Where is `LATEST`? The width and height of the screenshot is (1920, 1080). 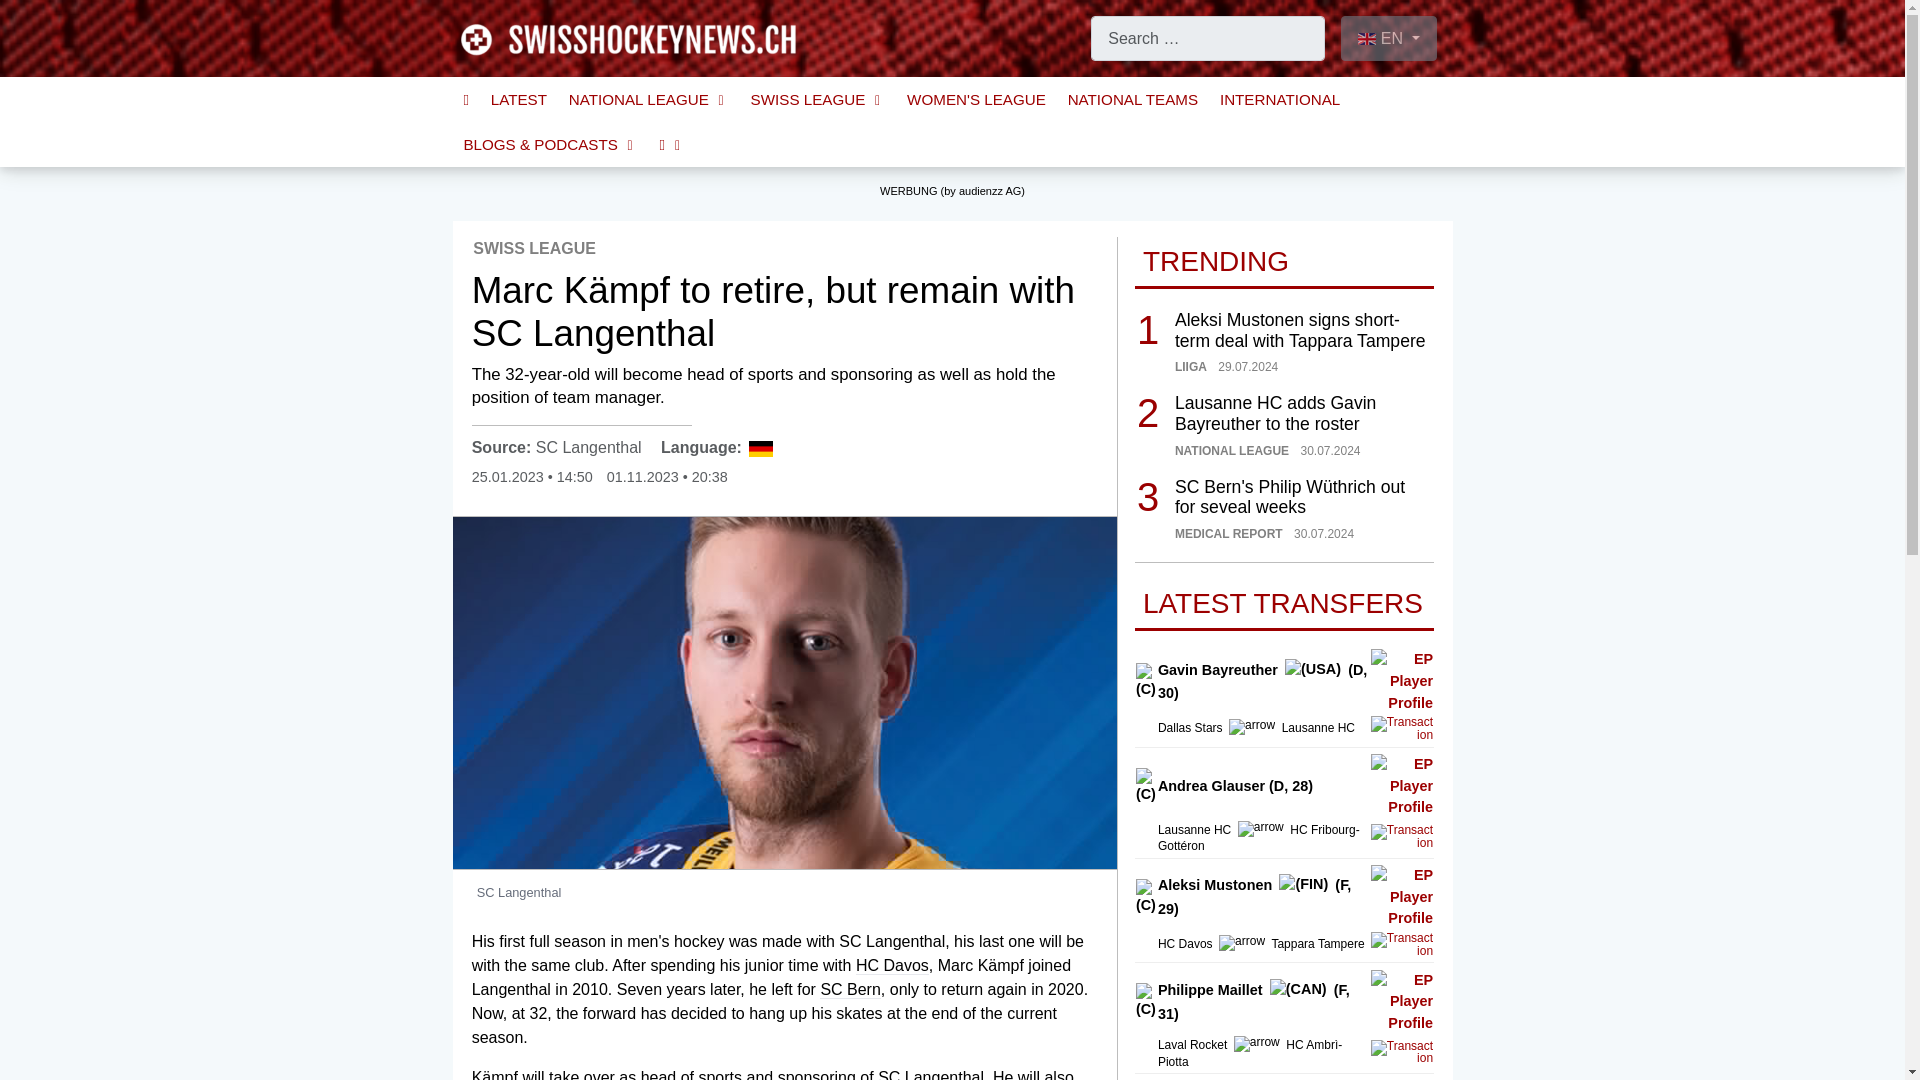
LATEST is located at coordinates (519, 99).